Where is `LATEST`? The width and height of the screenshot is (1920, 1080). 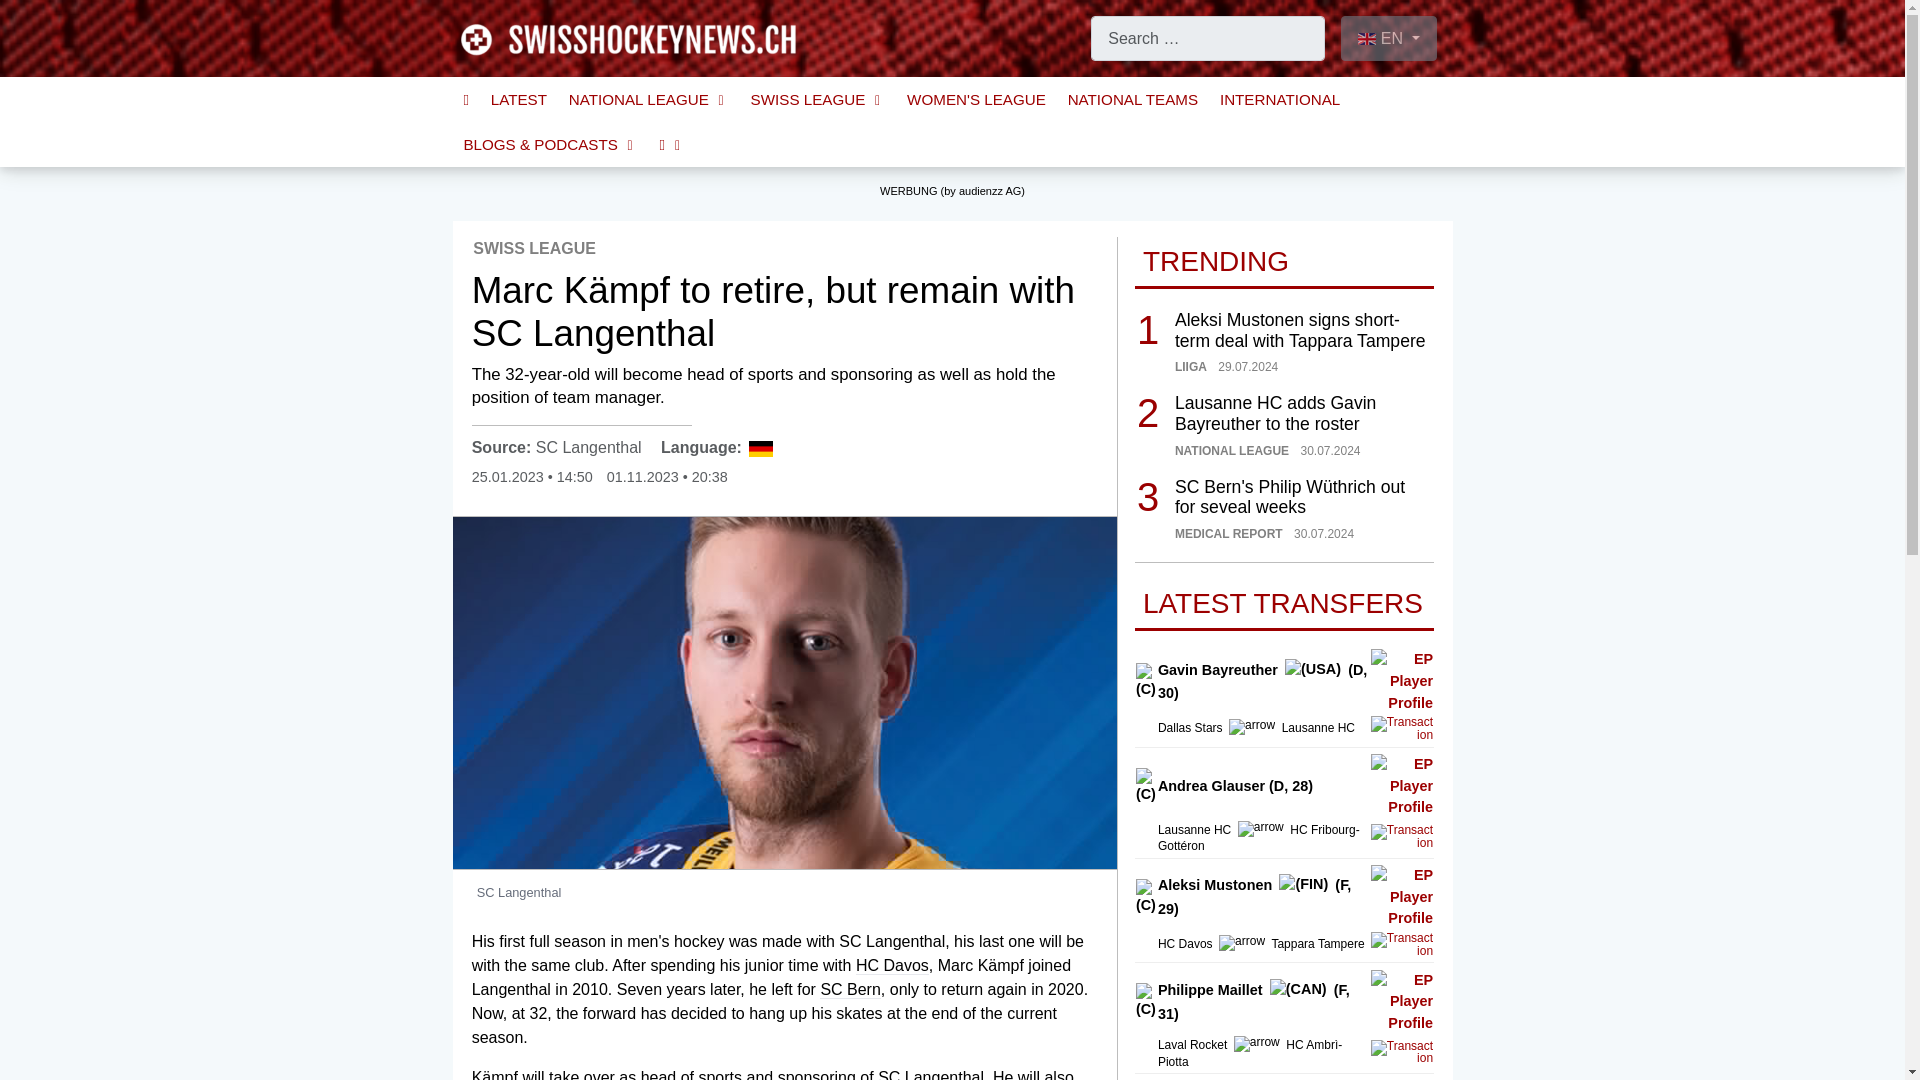
LATEST is located at coordinates (519, 99).